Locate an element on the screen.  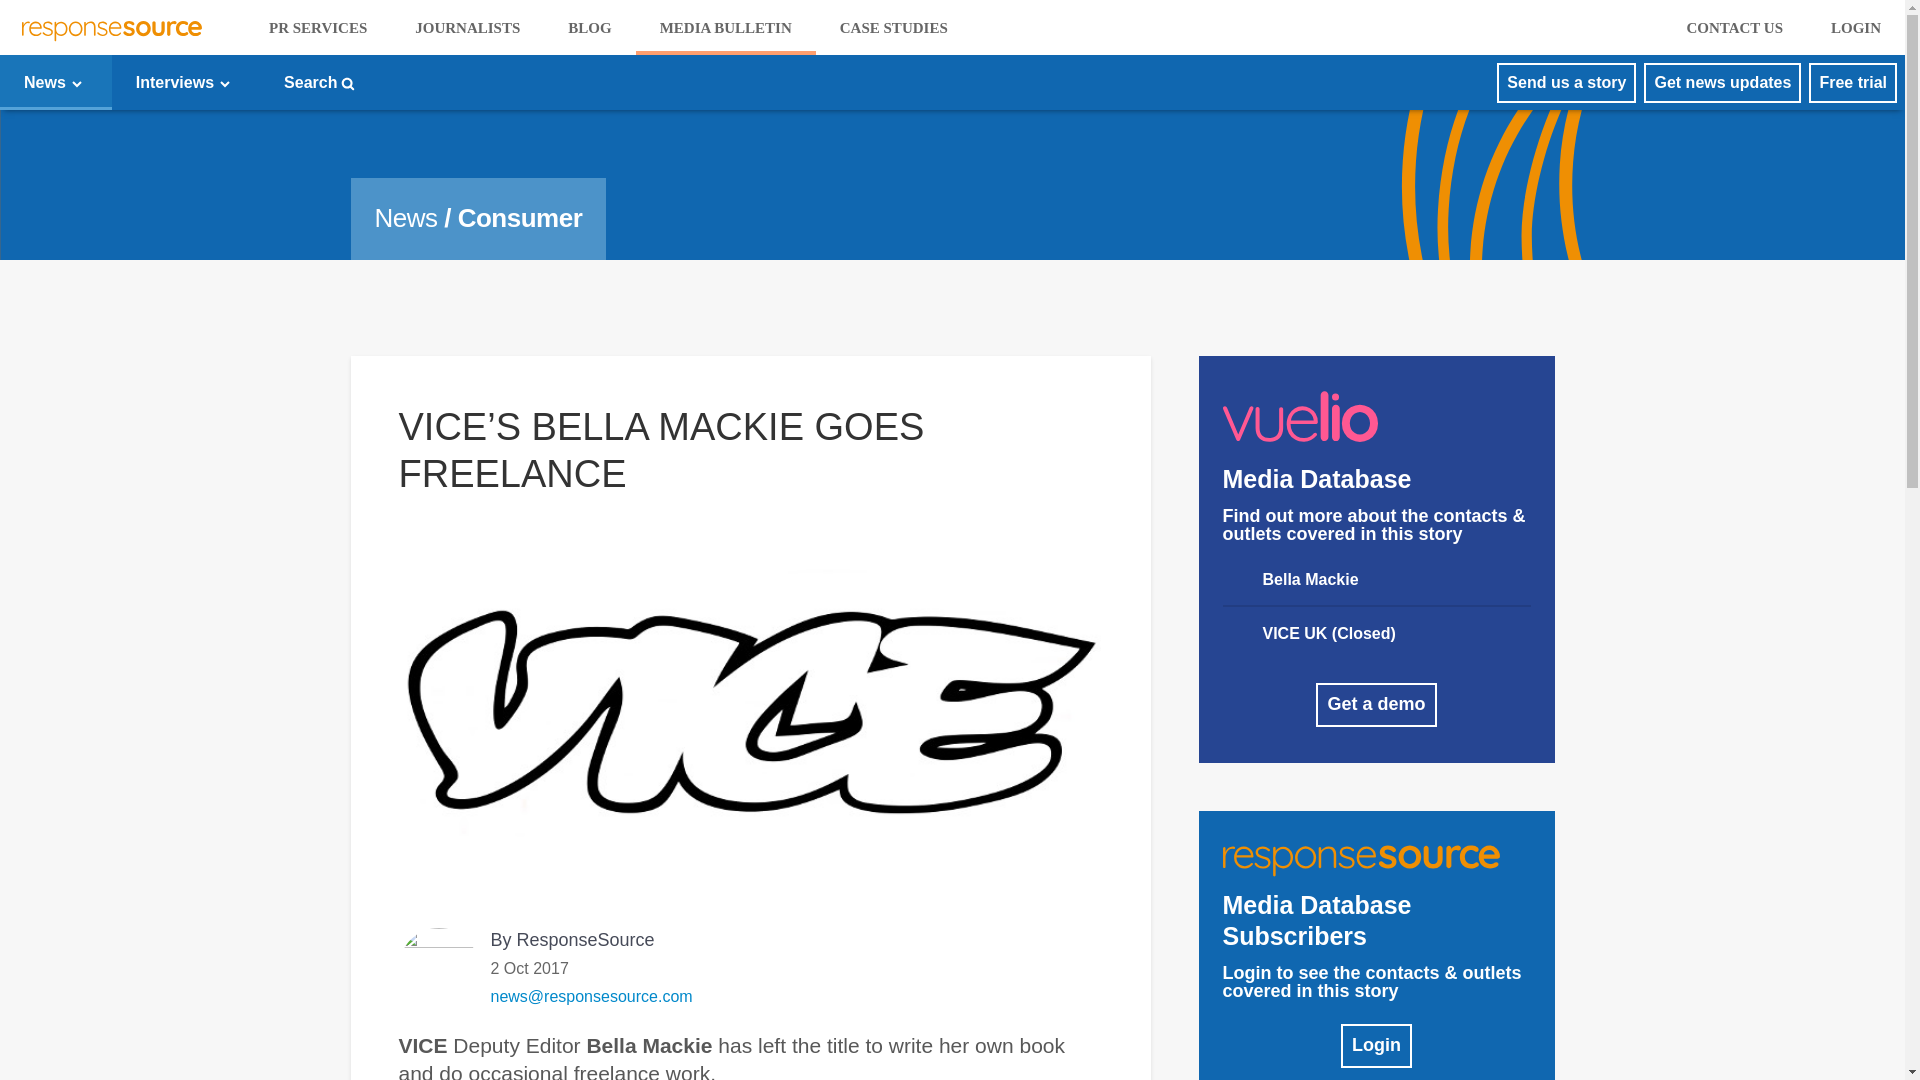
MEDIA BULLETIN is located at coordinates (726, 28).